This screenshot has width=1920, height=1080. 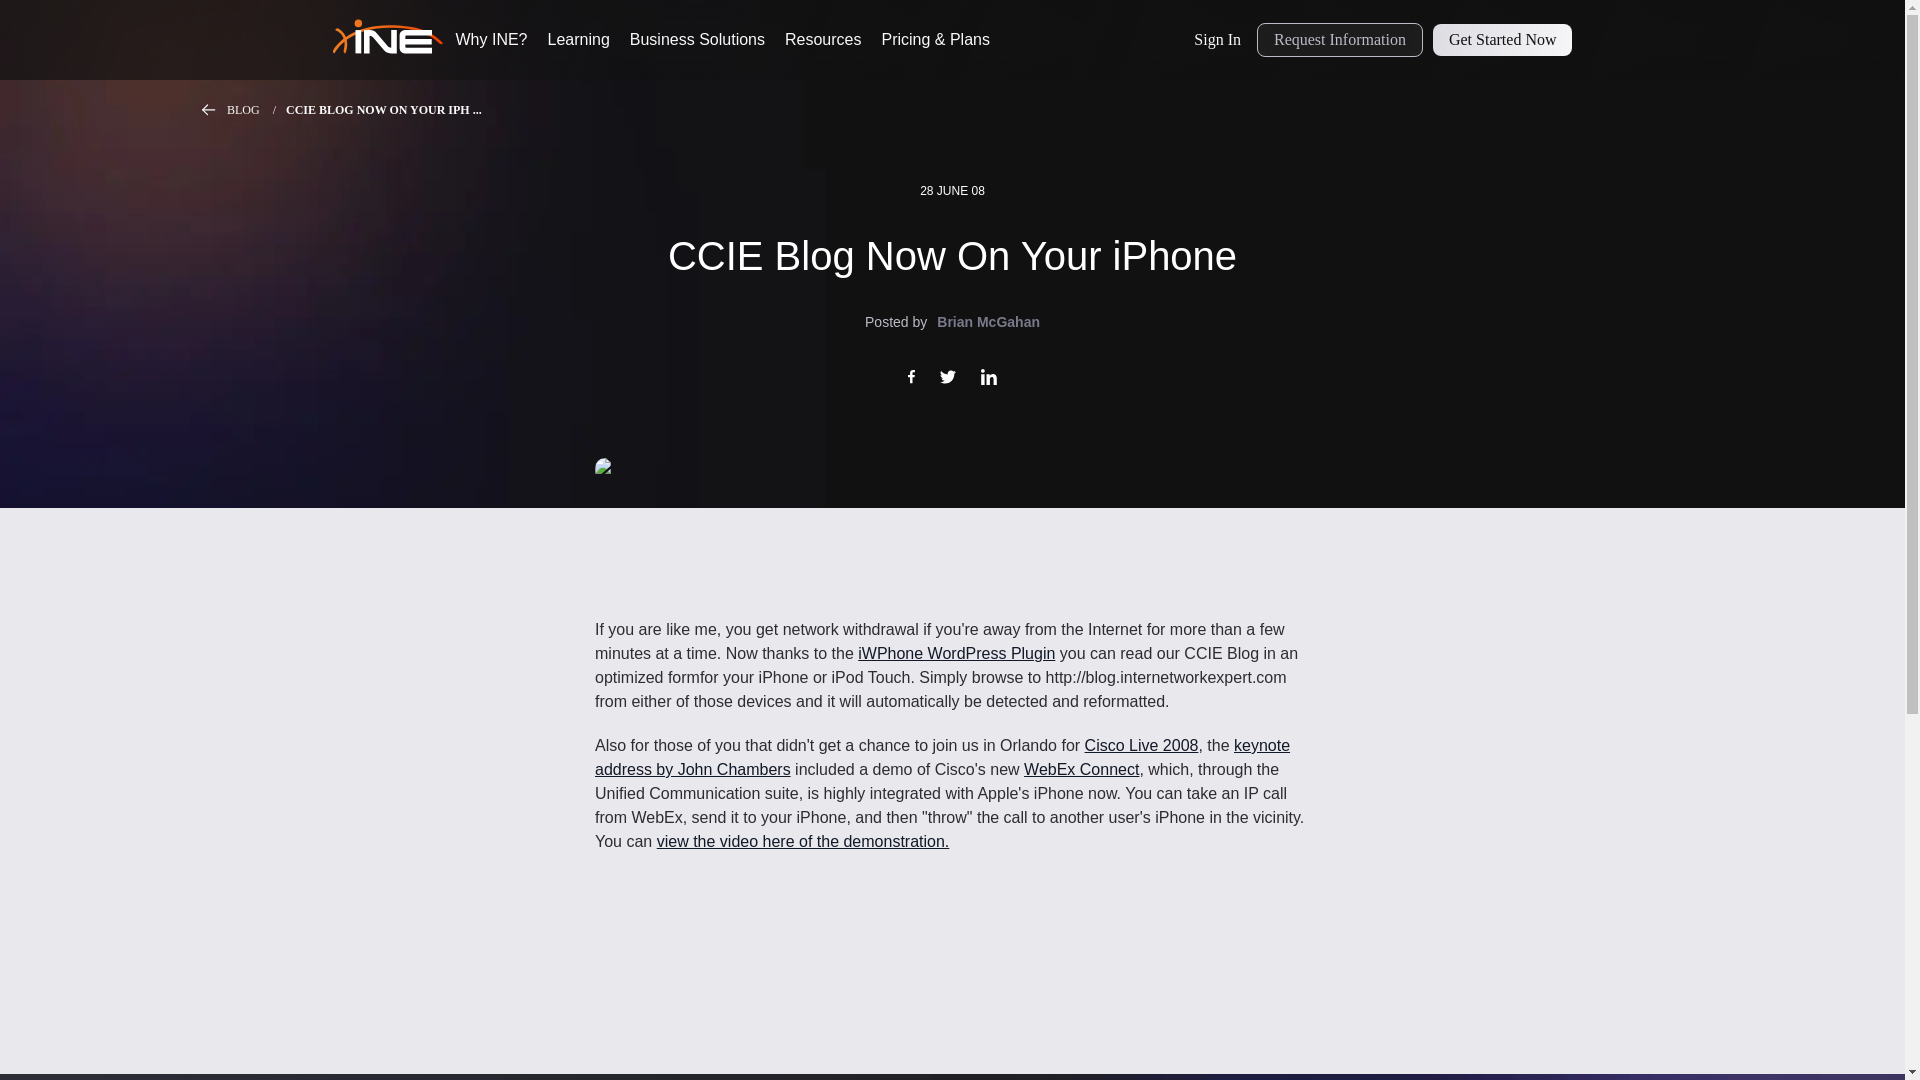 I want to click on iWPhone WordPress Plugin, so click(x=956, y=653).